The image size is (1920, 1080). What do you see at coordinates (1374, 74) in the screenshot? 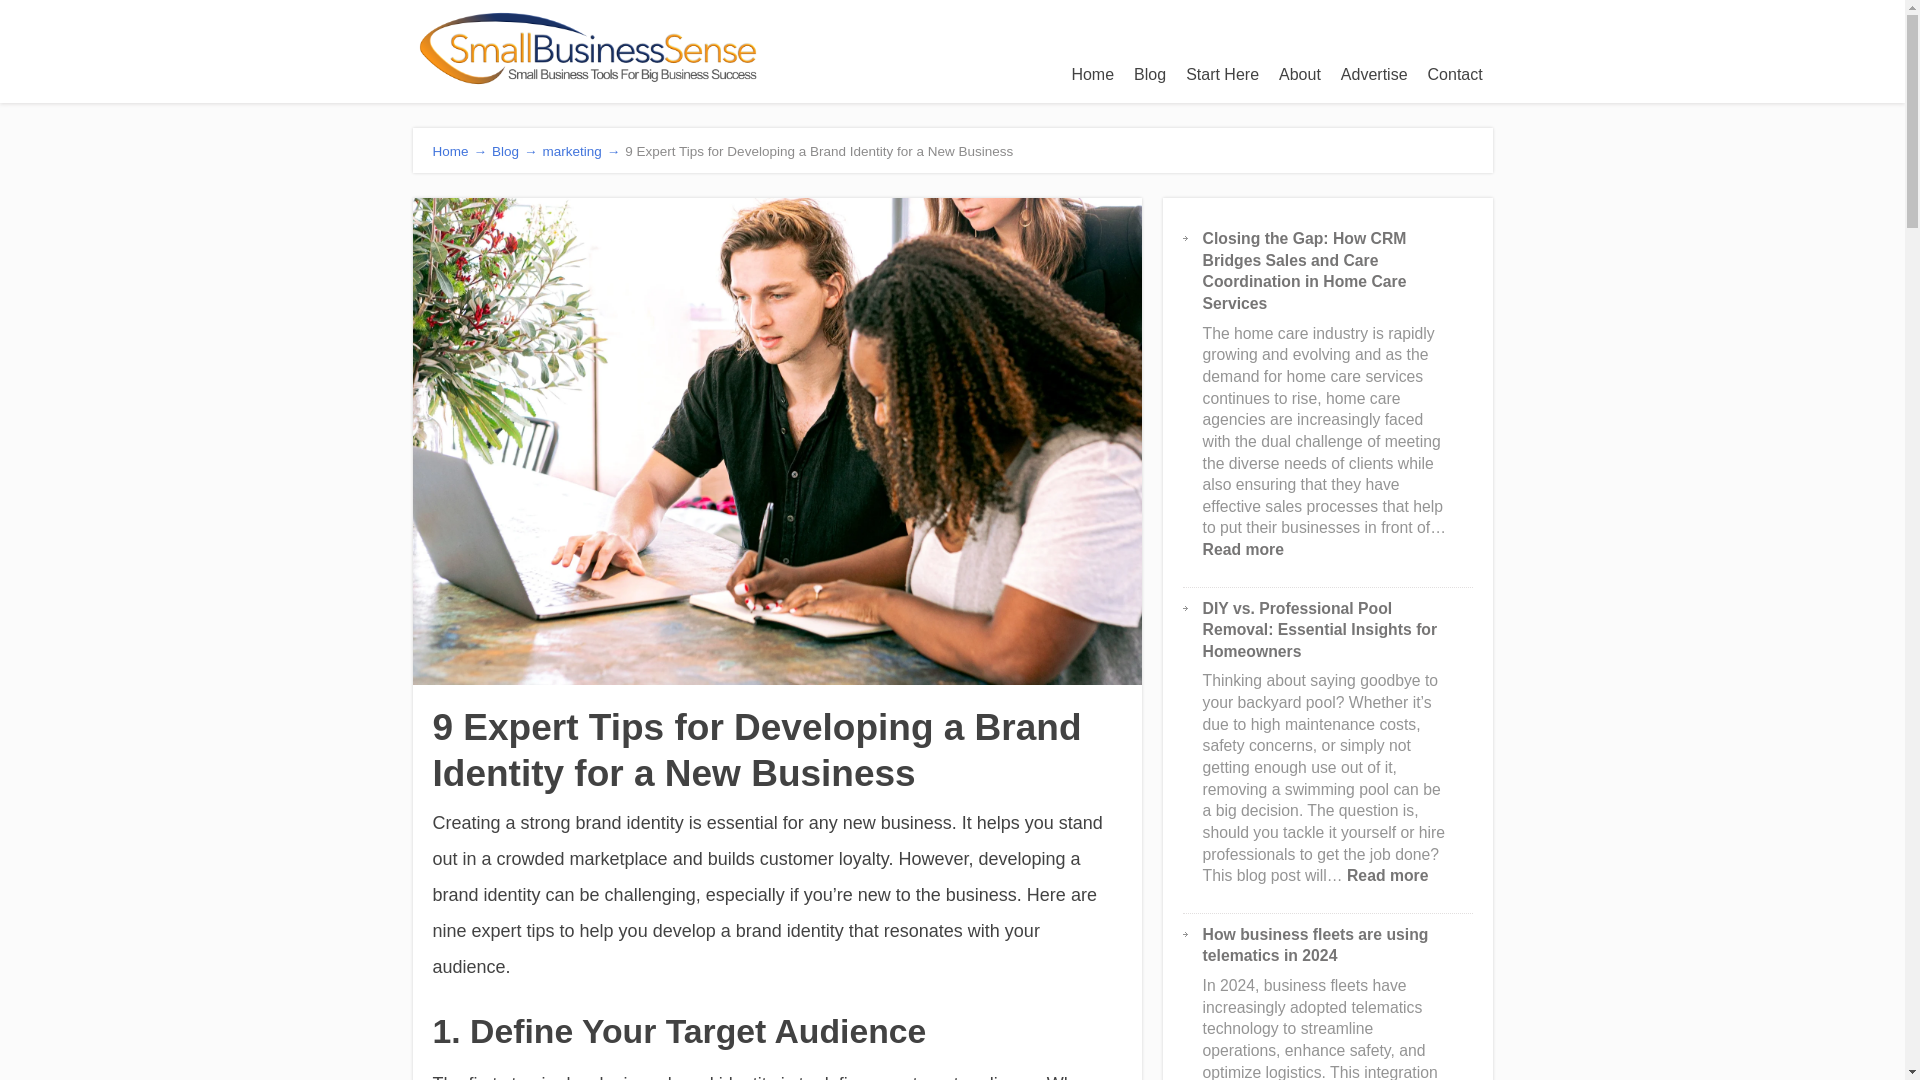
I see `Advertise` at bounding box center [1374, 74].